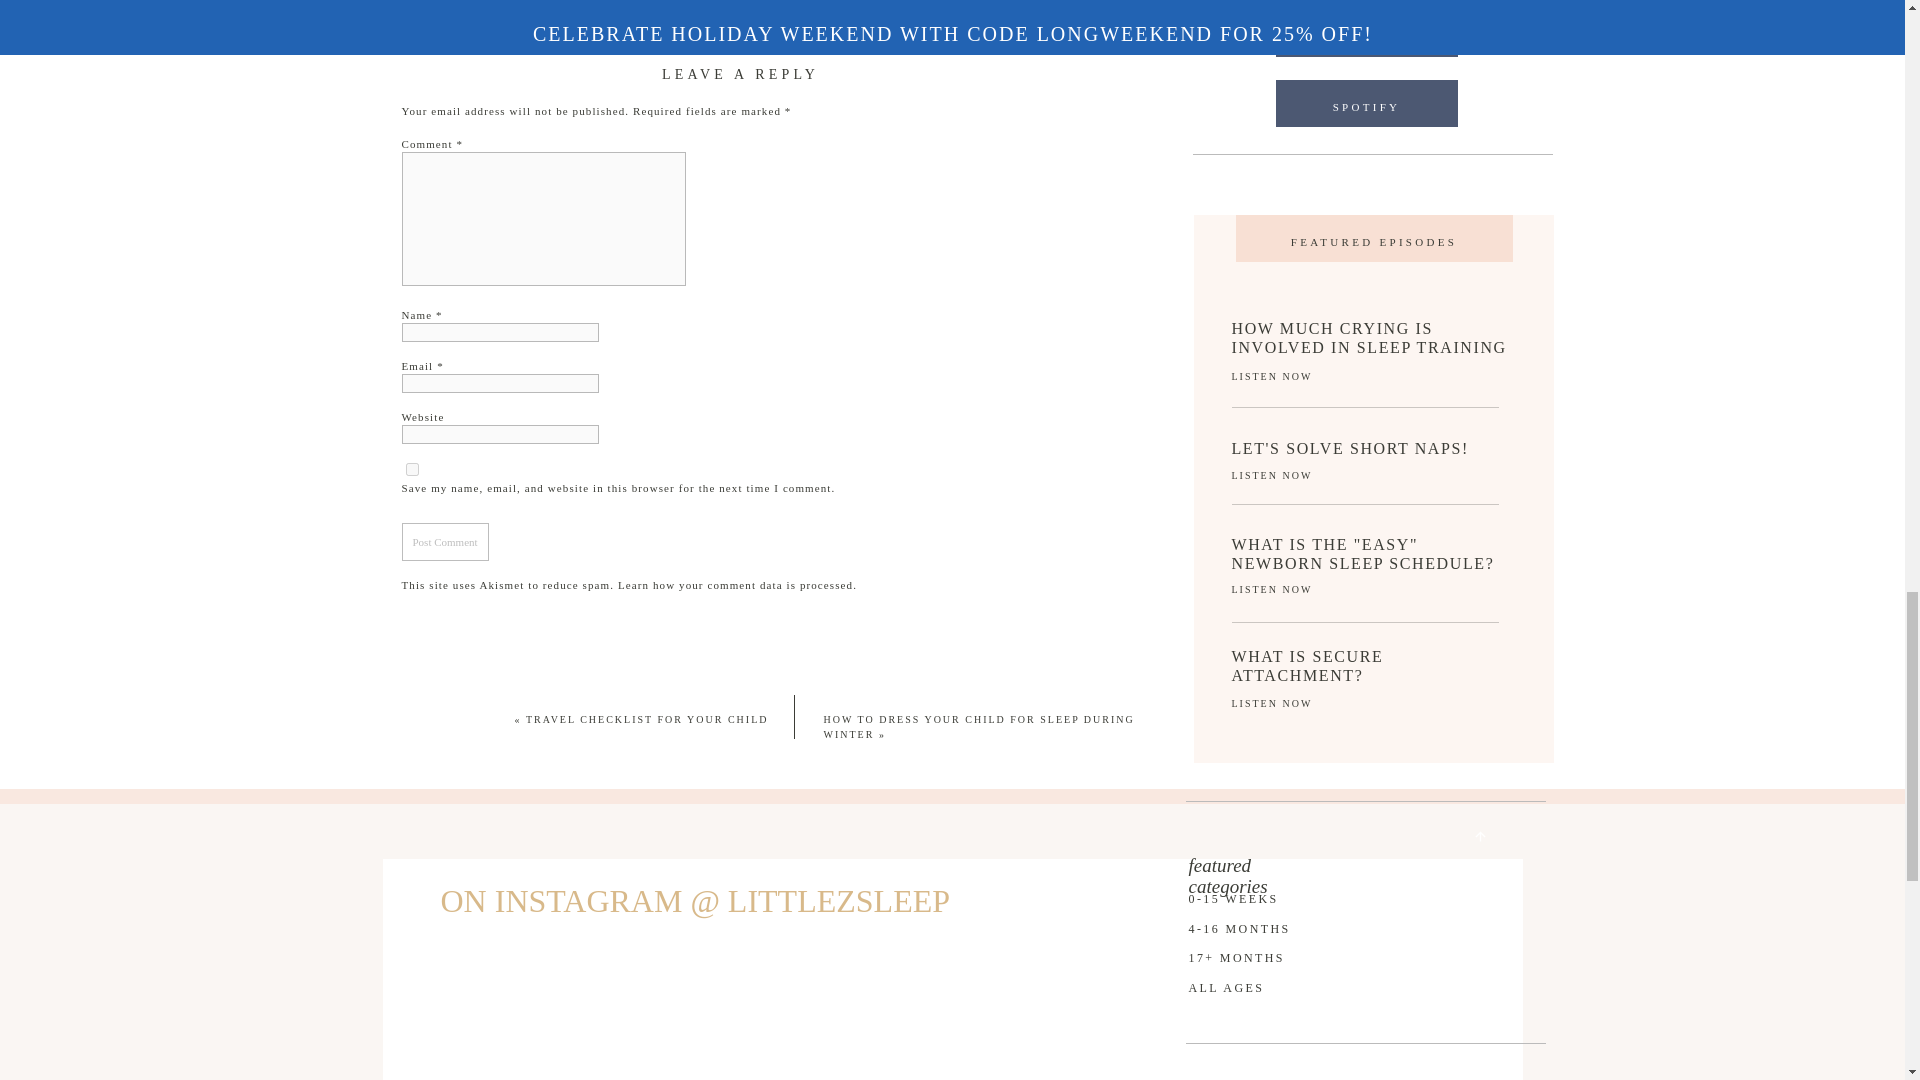 This screenshot has width=1920, height=1080. What do you see at coordinates (1366, 40) in the screenshot?
I see `APPLE PODCAST` at bounding box center [1366, 40].